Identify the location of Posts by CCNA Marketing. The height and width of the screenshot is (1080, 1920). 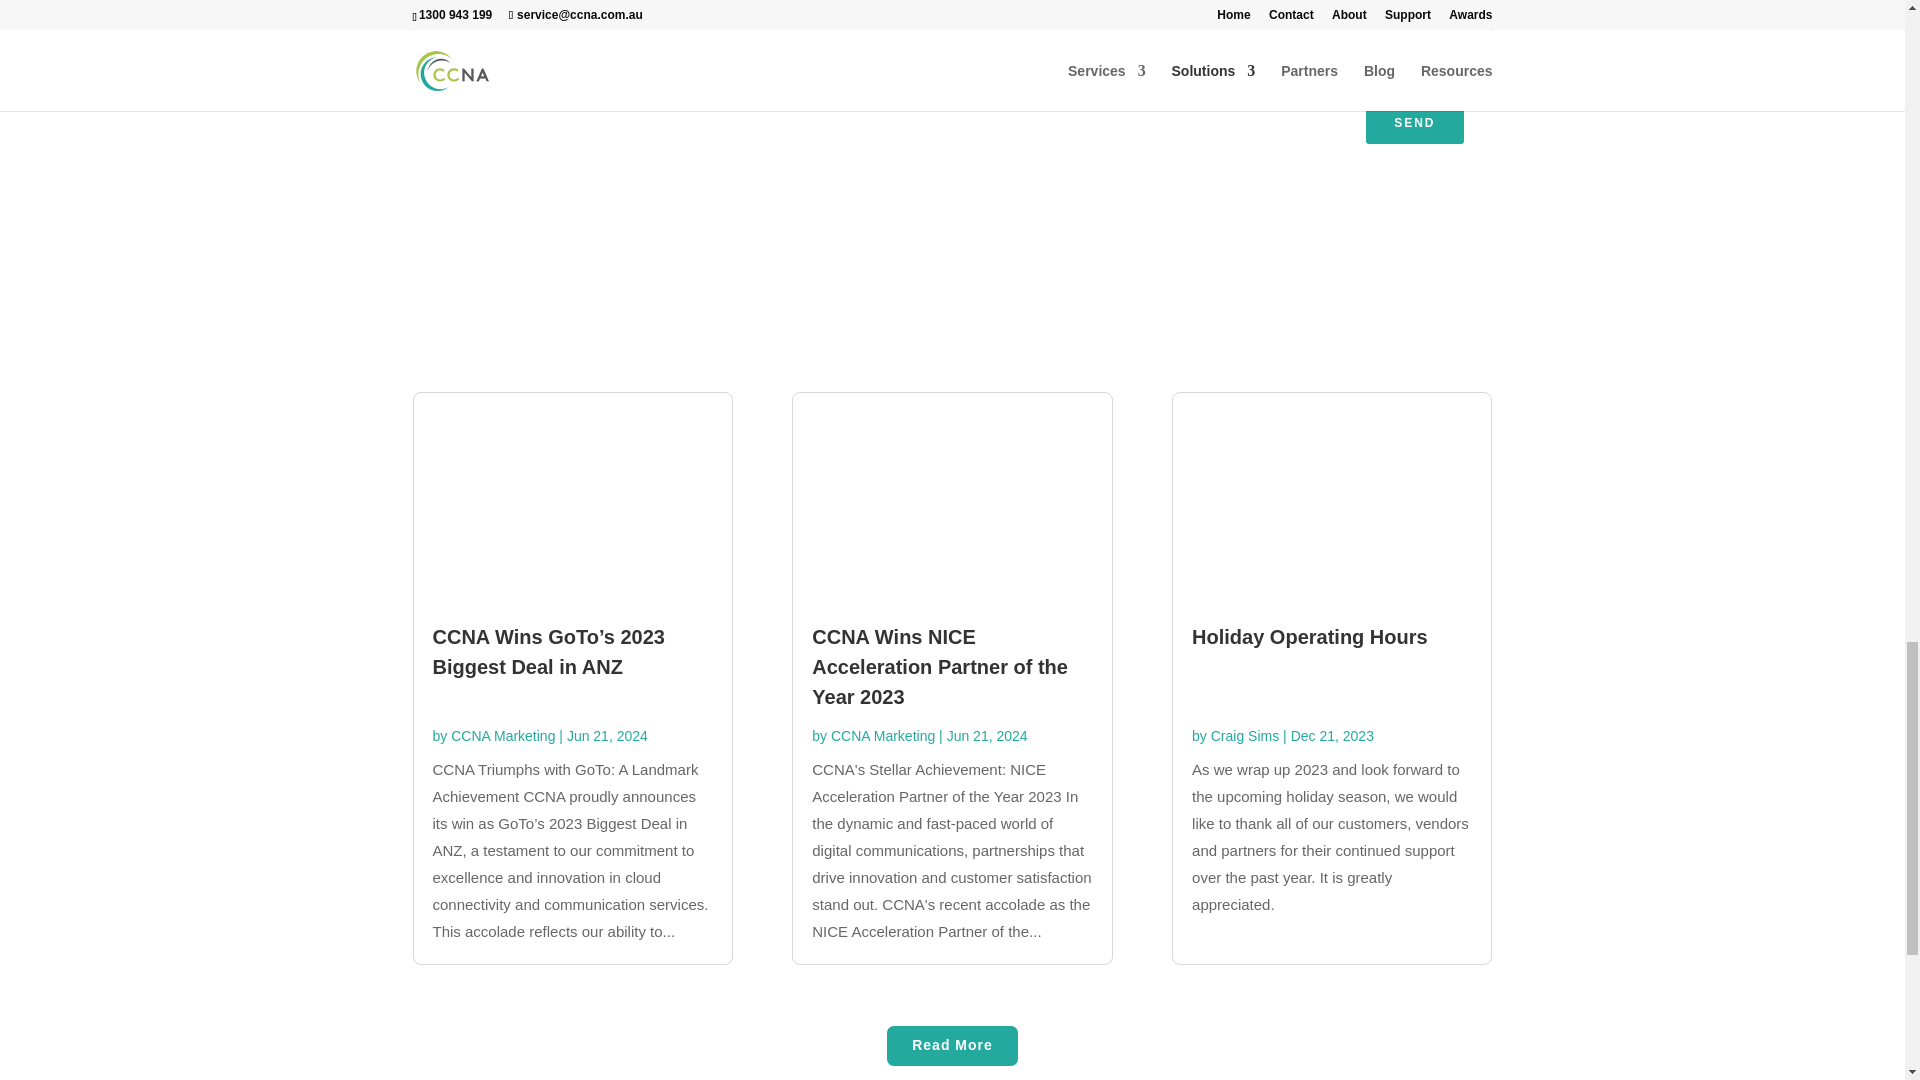
(502, 736).